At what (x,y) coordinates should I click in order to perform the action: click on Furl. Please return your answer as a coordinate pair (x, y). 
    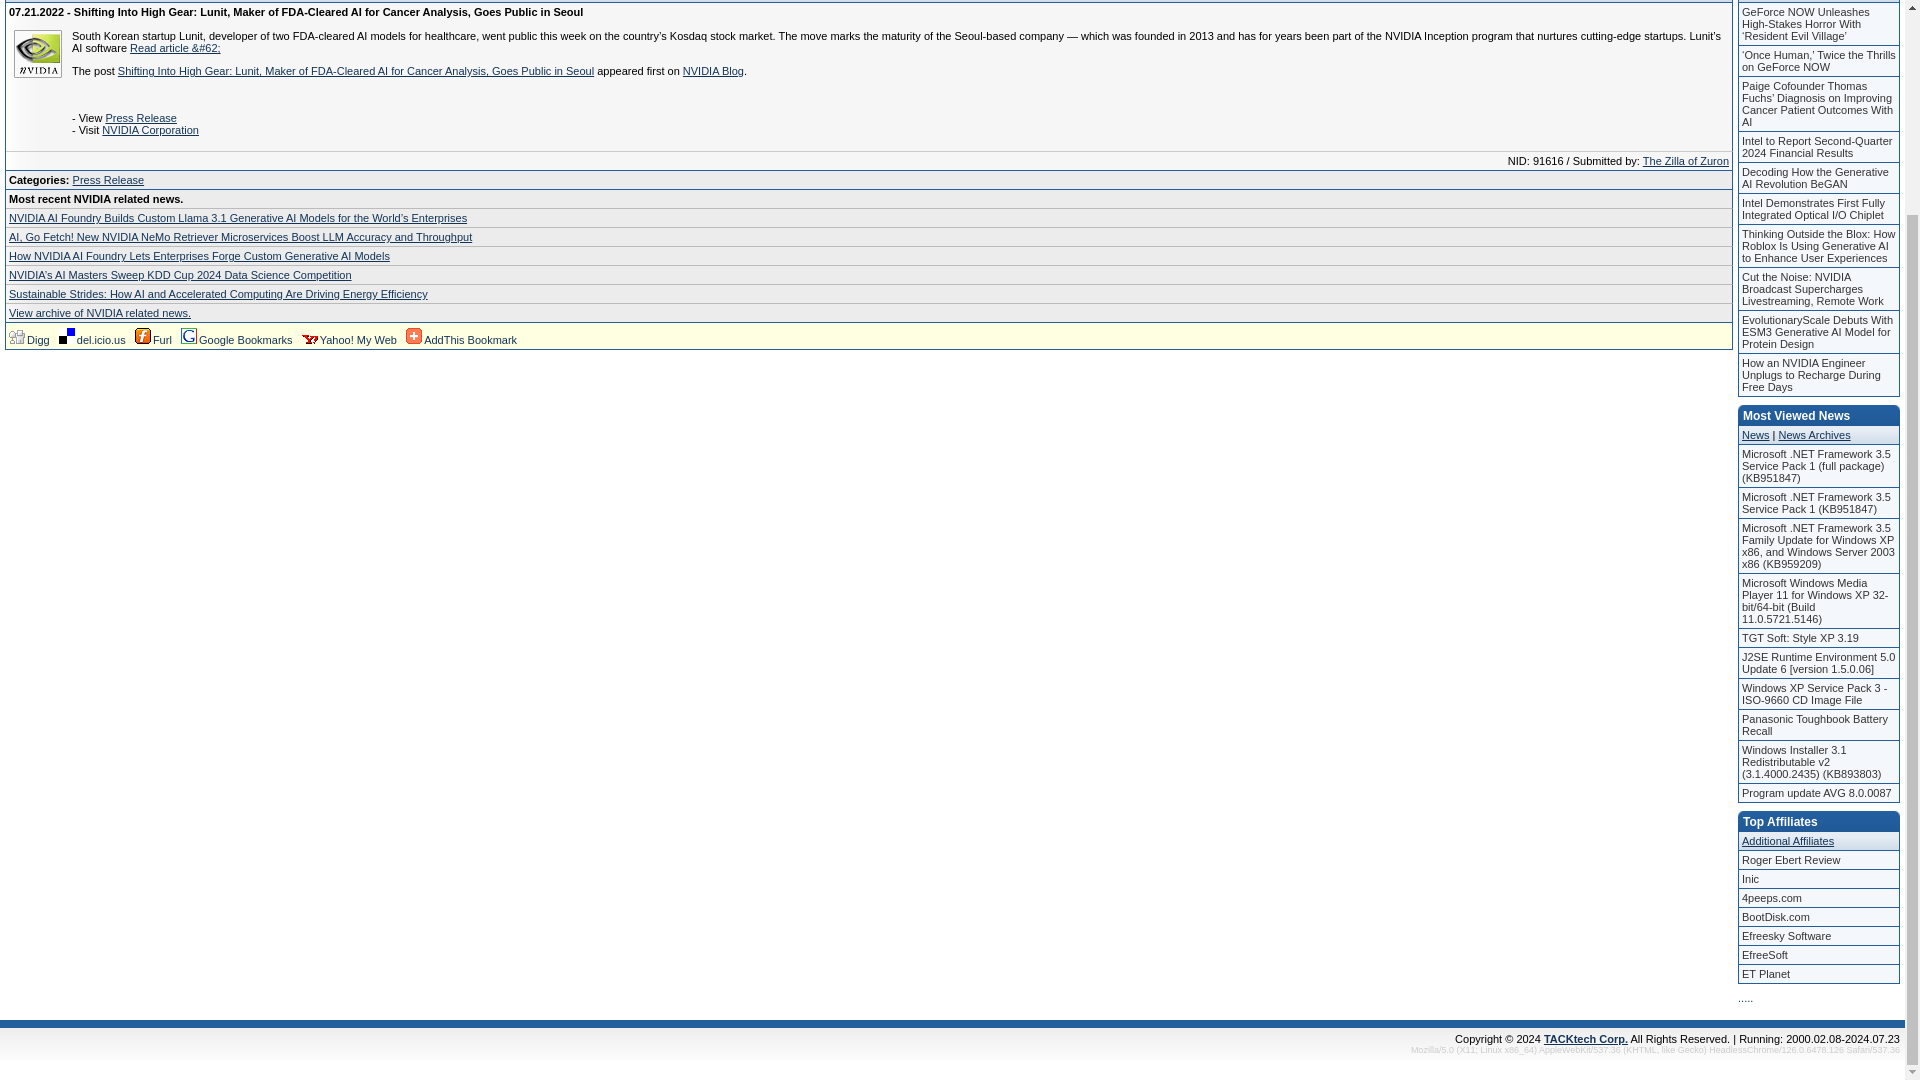
    Looking at the image, I should click on (153, 339).